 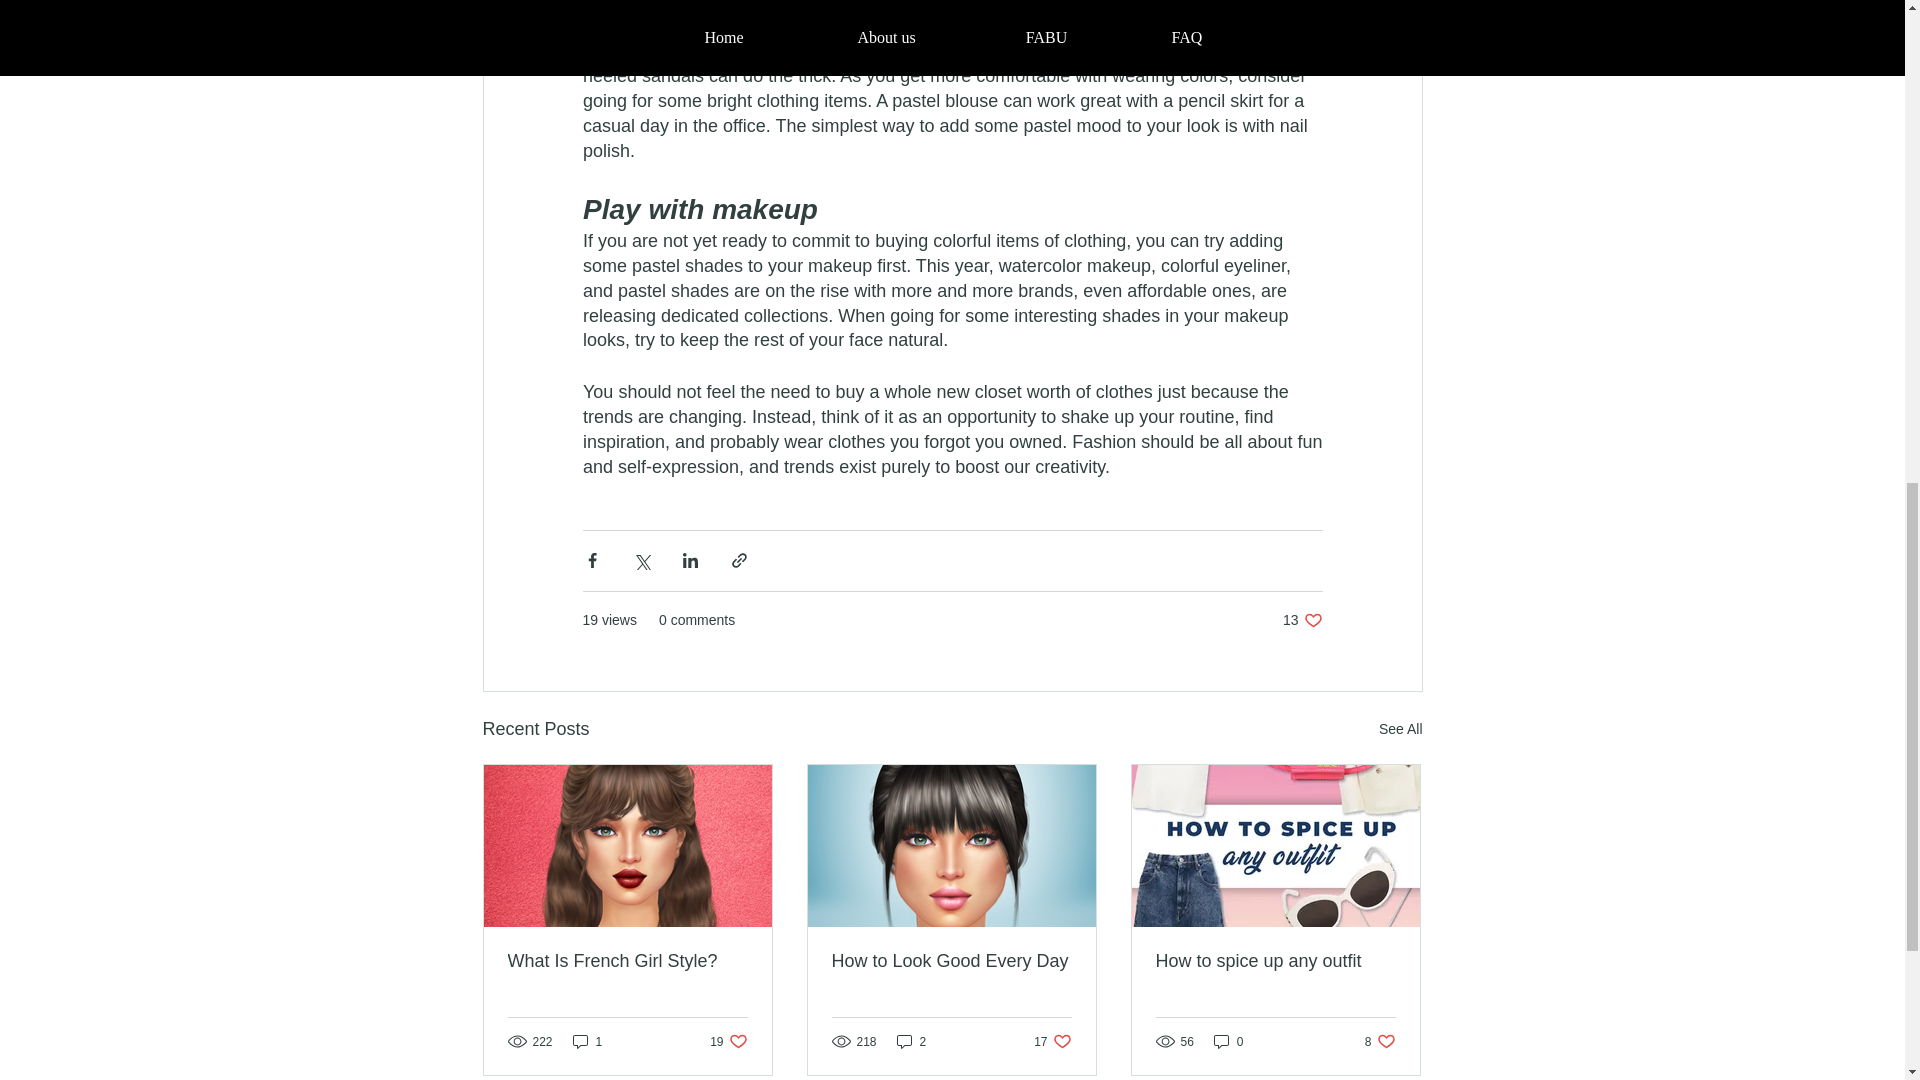 What do you see at coordinates (951, 962) in the screenshot?
I see `2` at bounding box center [951, 962].